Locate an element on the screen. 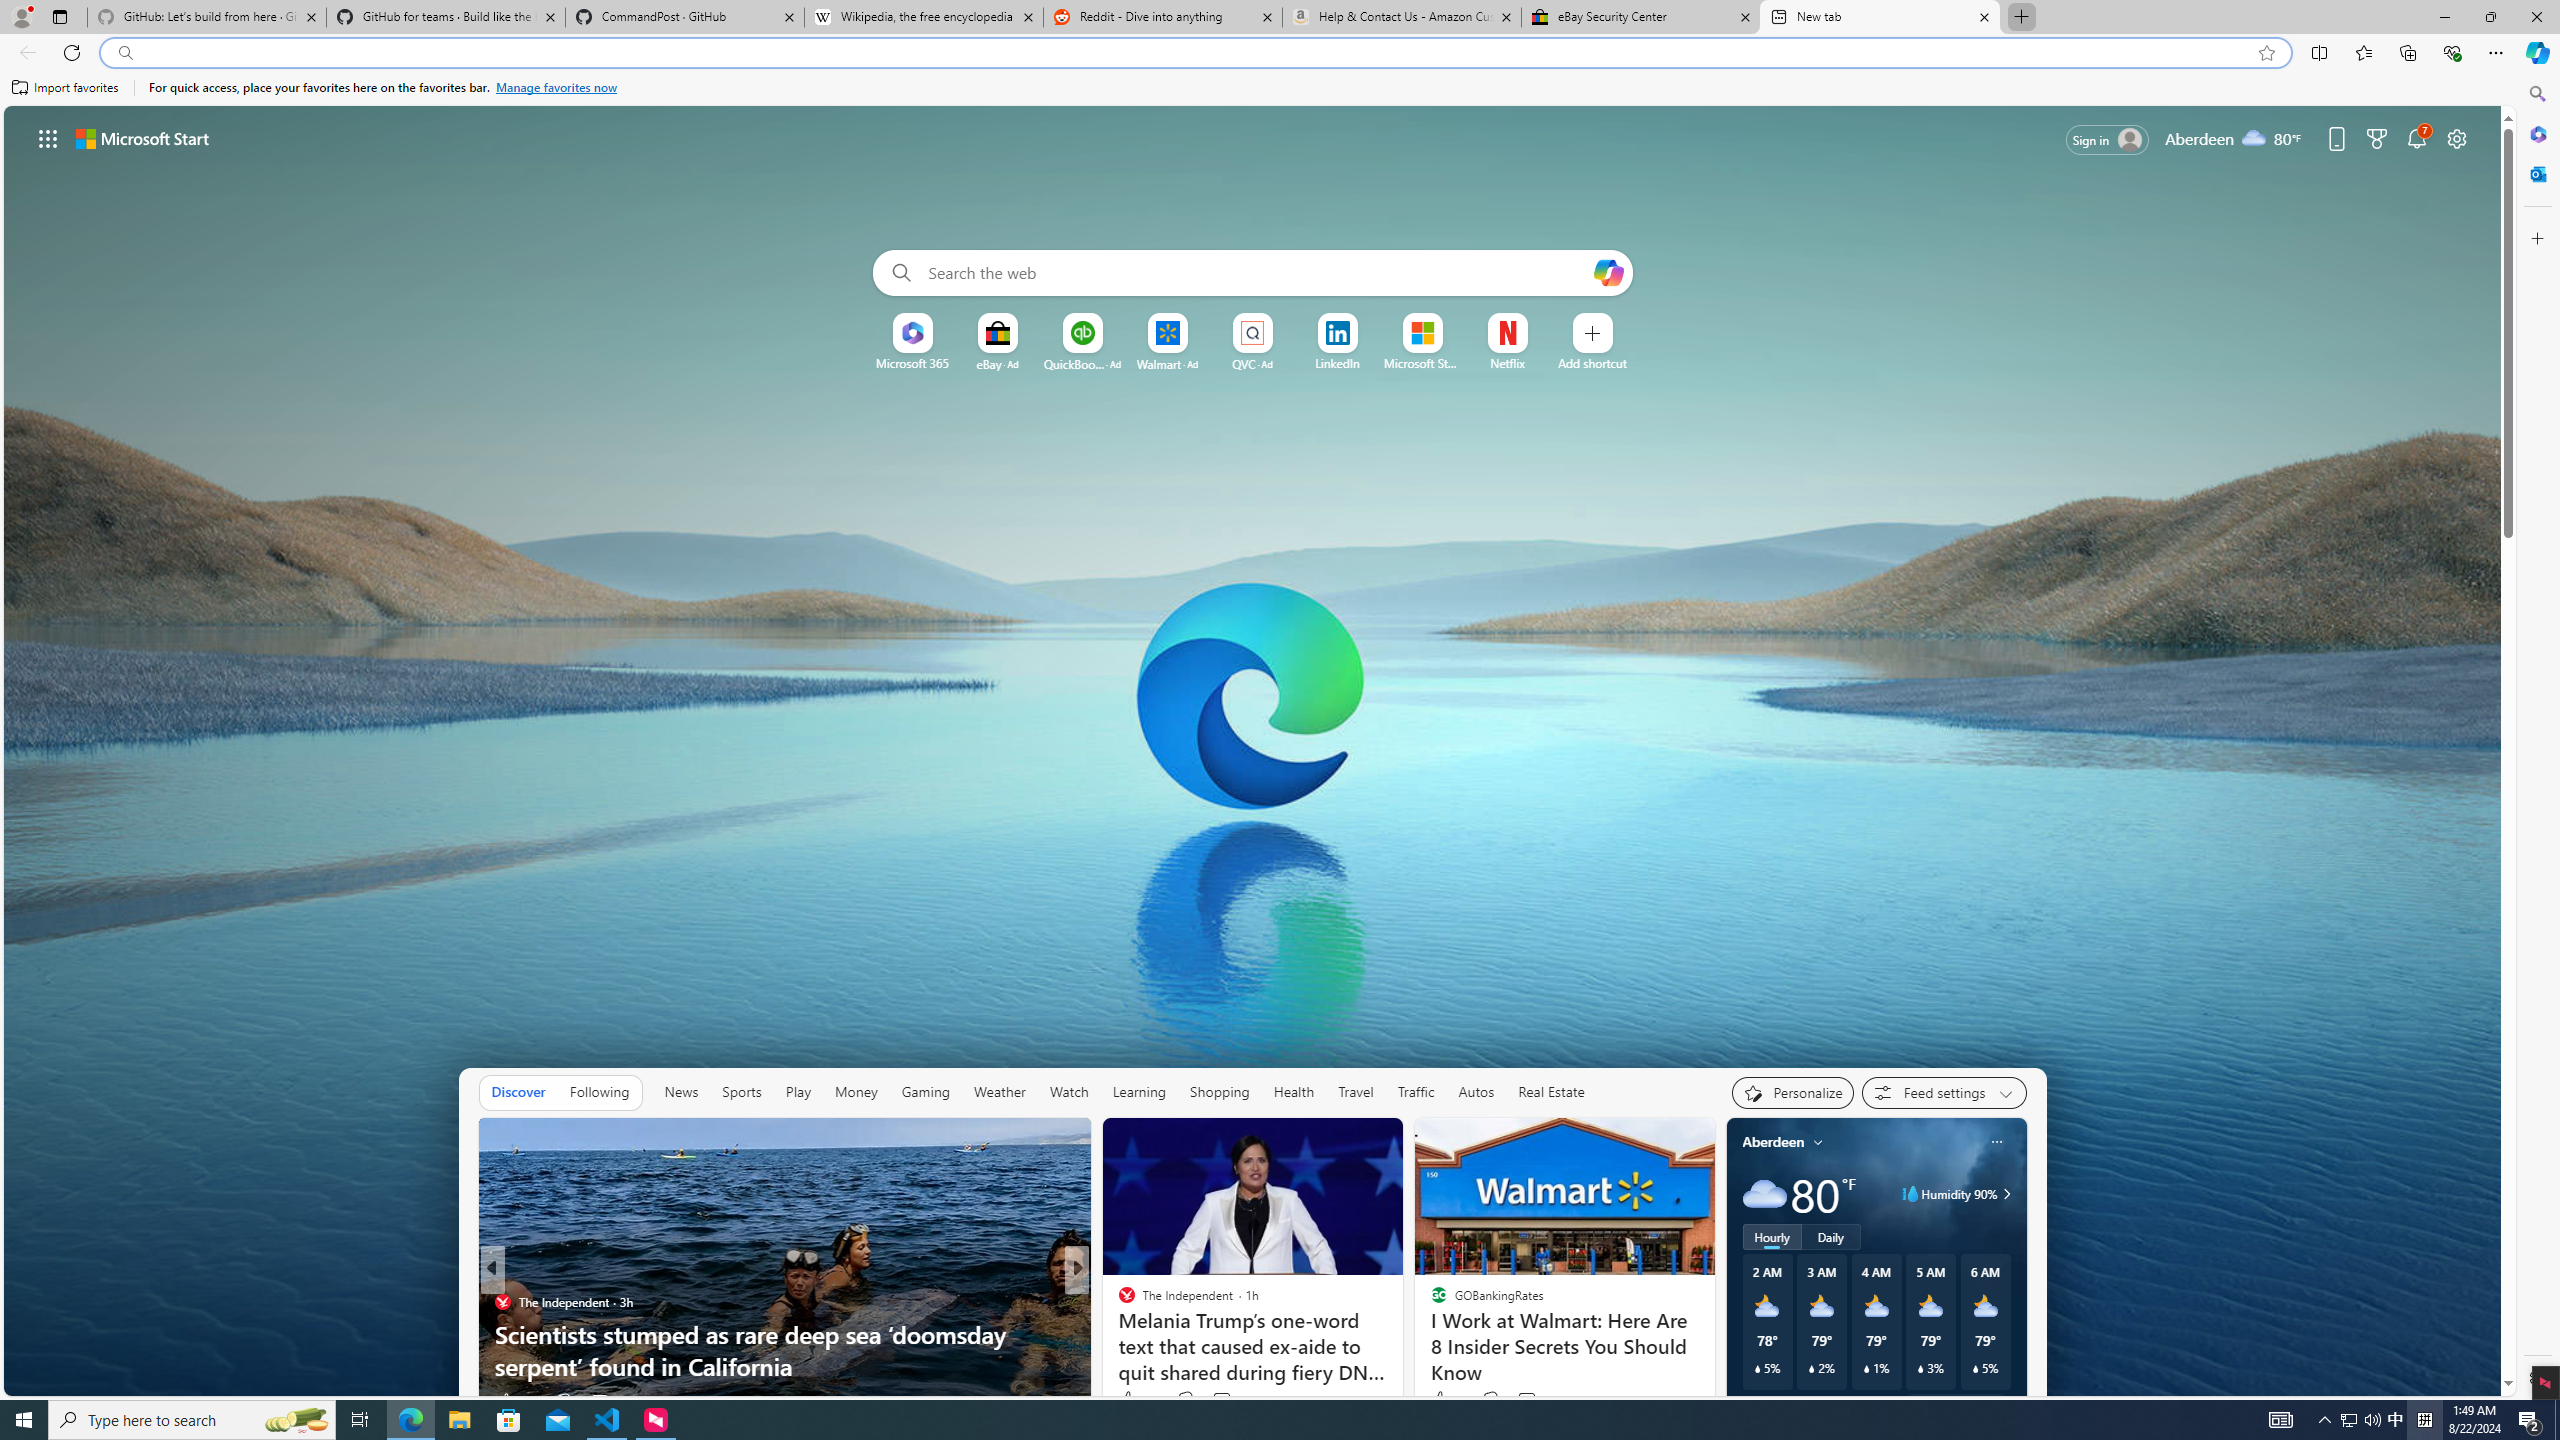 The height and width of the screenshot is (1440, 2560). Humidity 90% is located at coordinates (2004, 1194).